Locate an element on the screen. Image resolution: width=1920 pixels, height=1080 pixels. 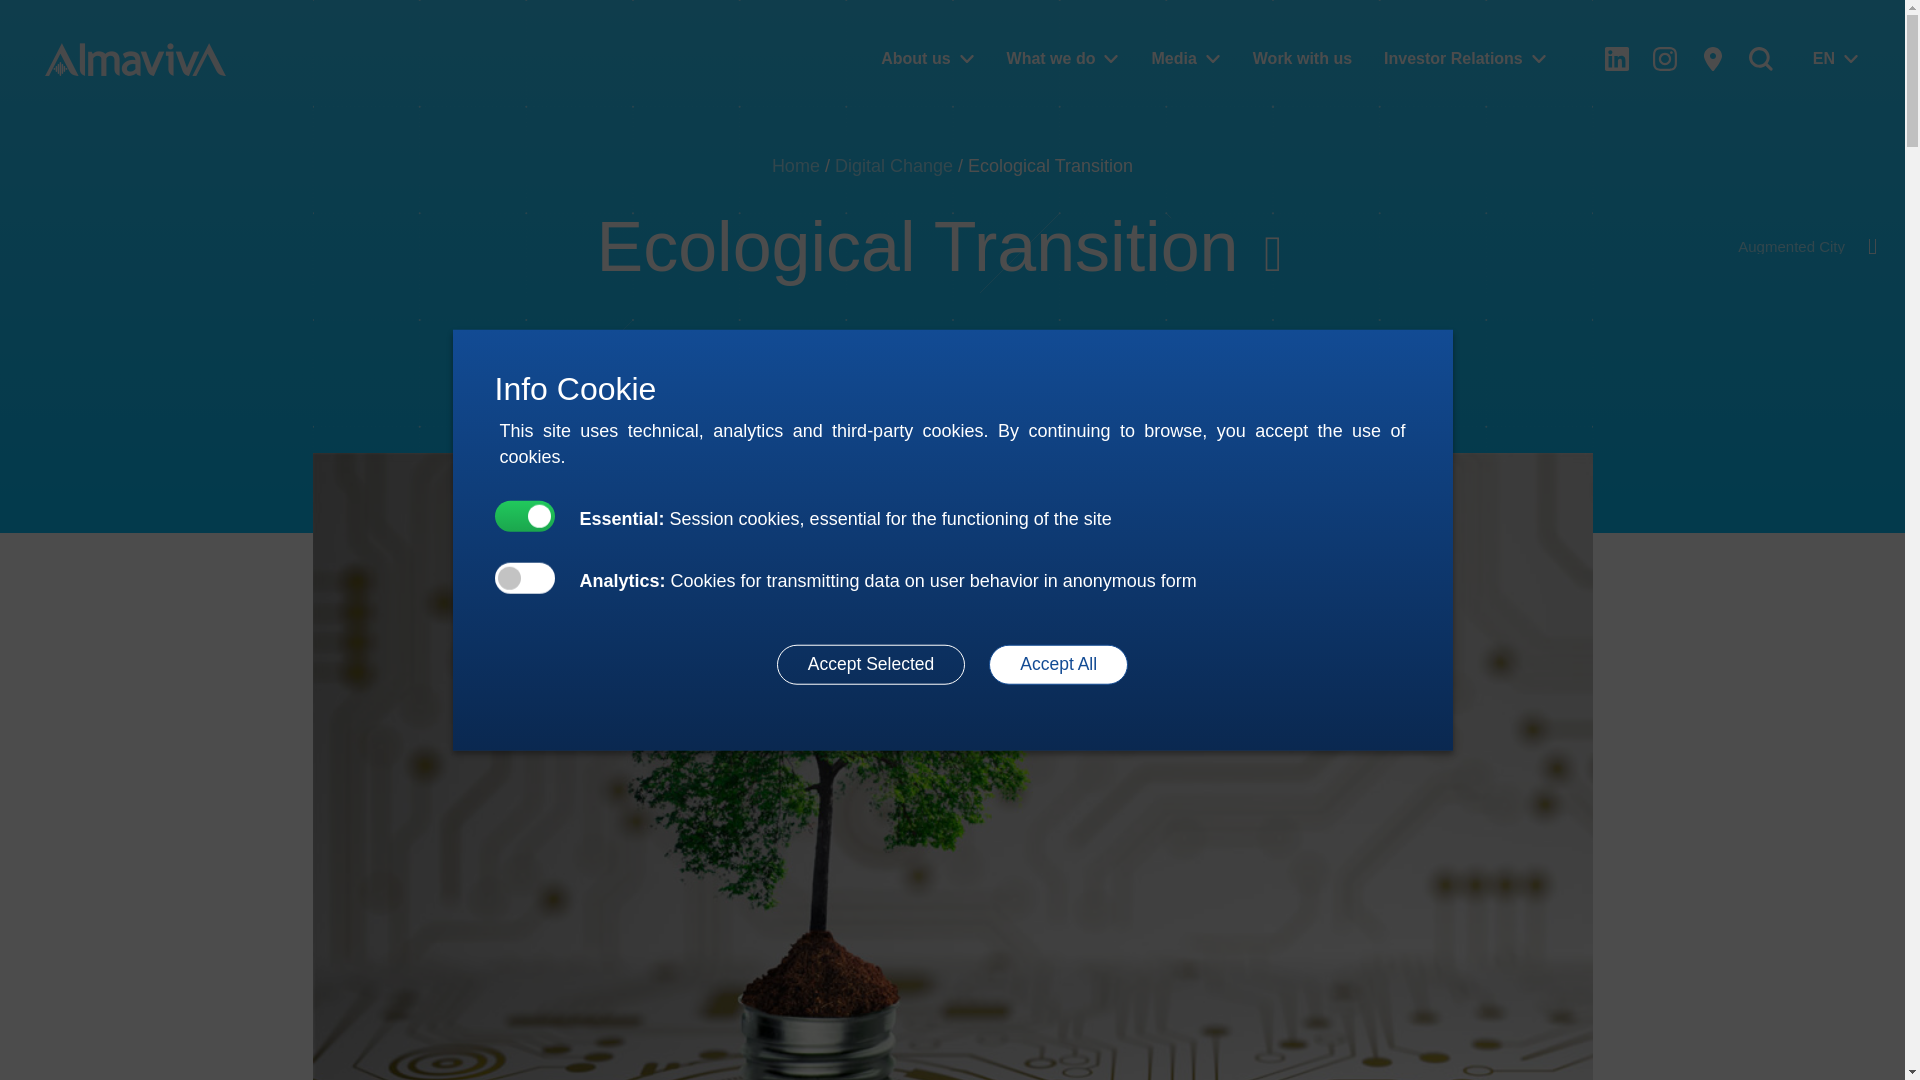
Accept All is located at coordinates (1058, 663).